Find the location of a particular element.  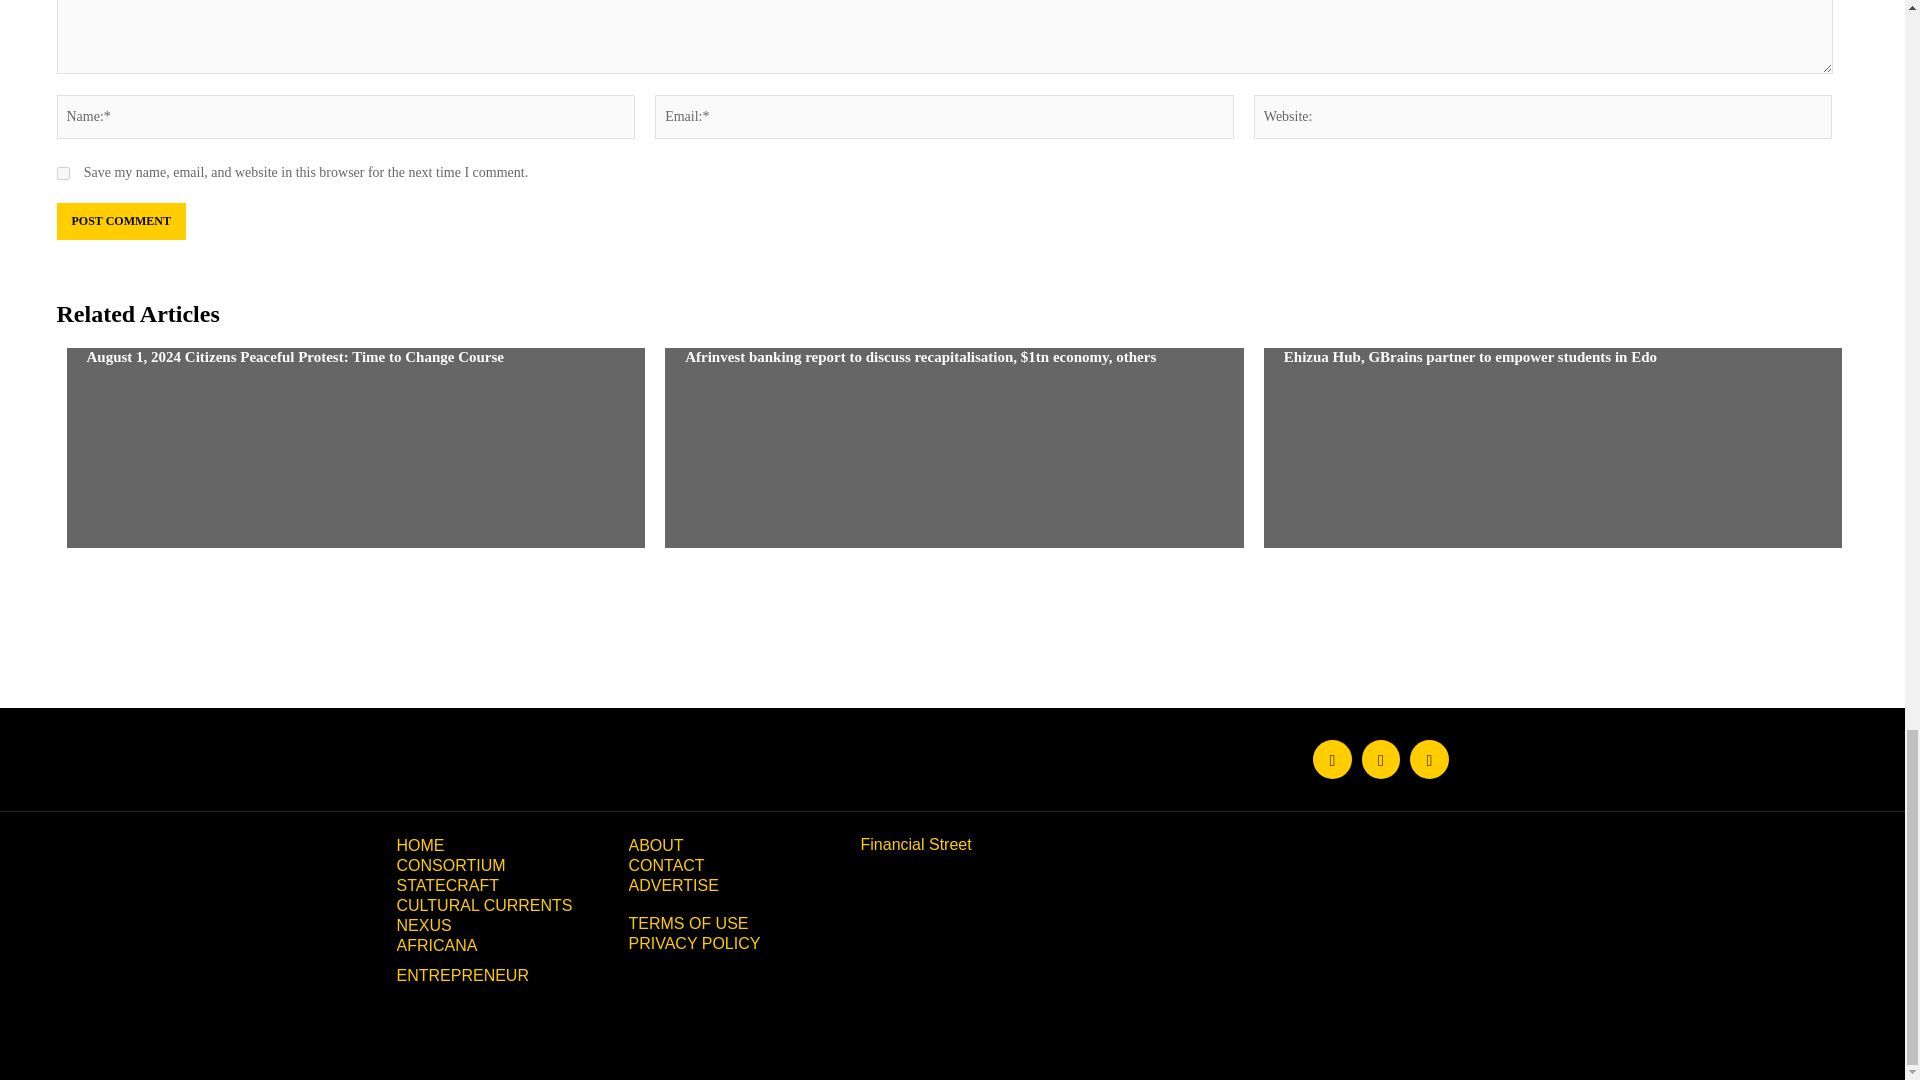

yes is located at coordinates (62, 174).